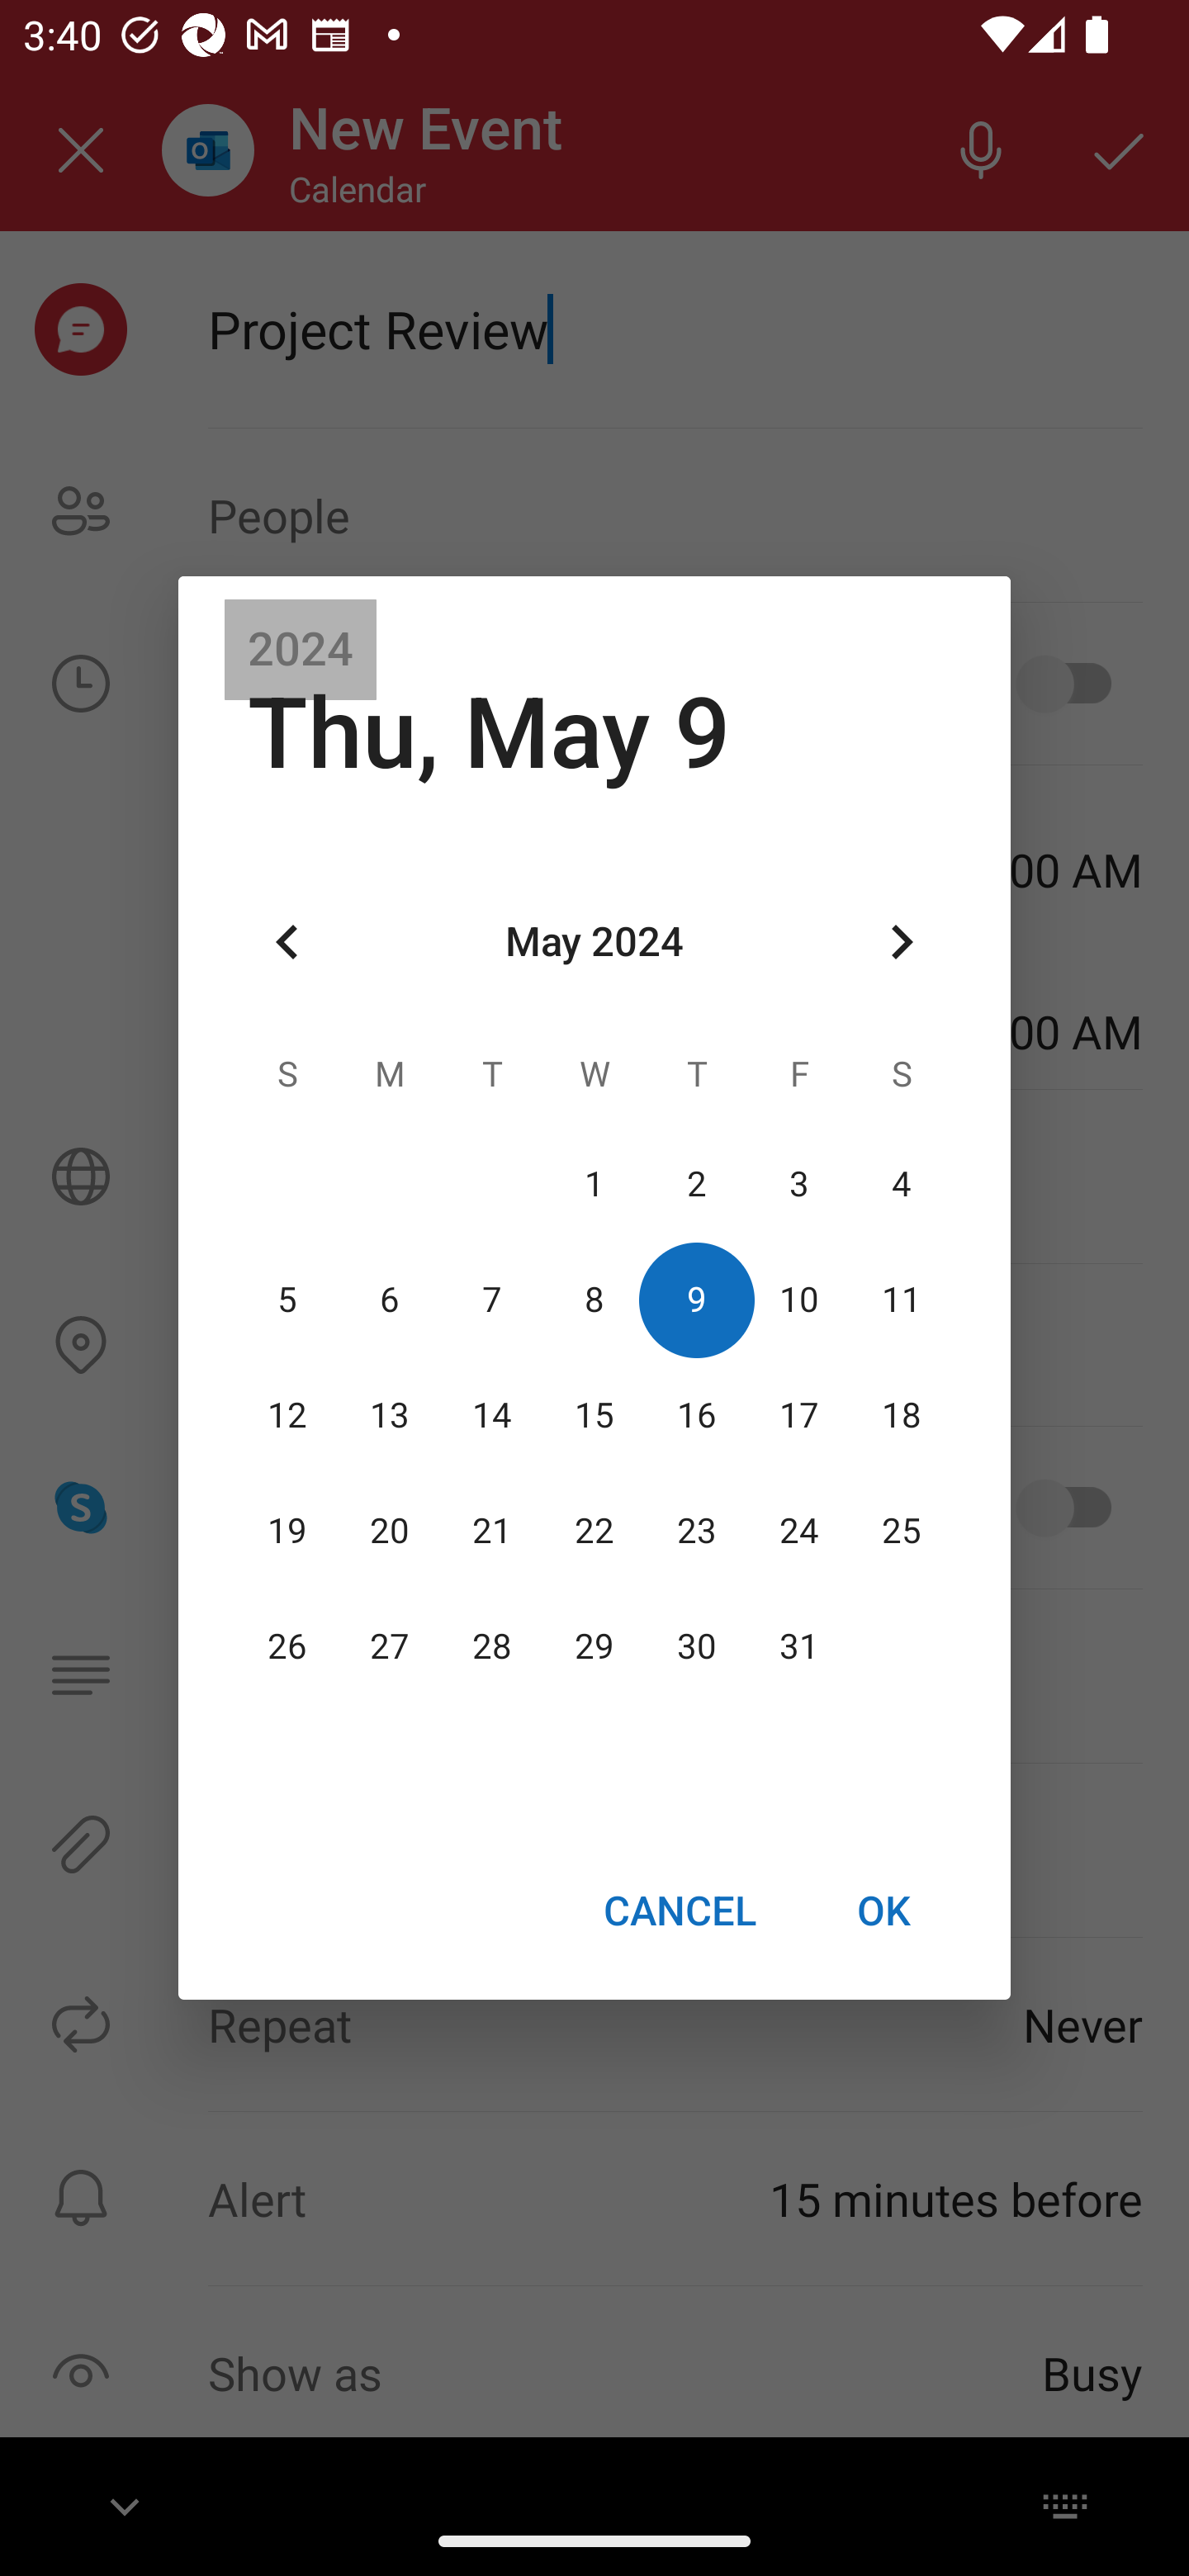  What do you see at coordinates (901, 1184) in the screenshot?
I see `4 04 May 2024` at bounding box center [901, 1184].